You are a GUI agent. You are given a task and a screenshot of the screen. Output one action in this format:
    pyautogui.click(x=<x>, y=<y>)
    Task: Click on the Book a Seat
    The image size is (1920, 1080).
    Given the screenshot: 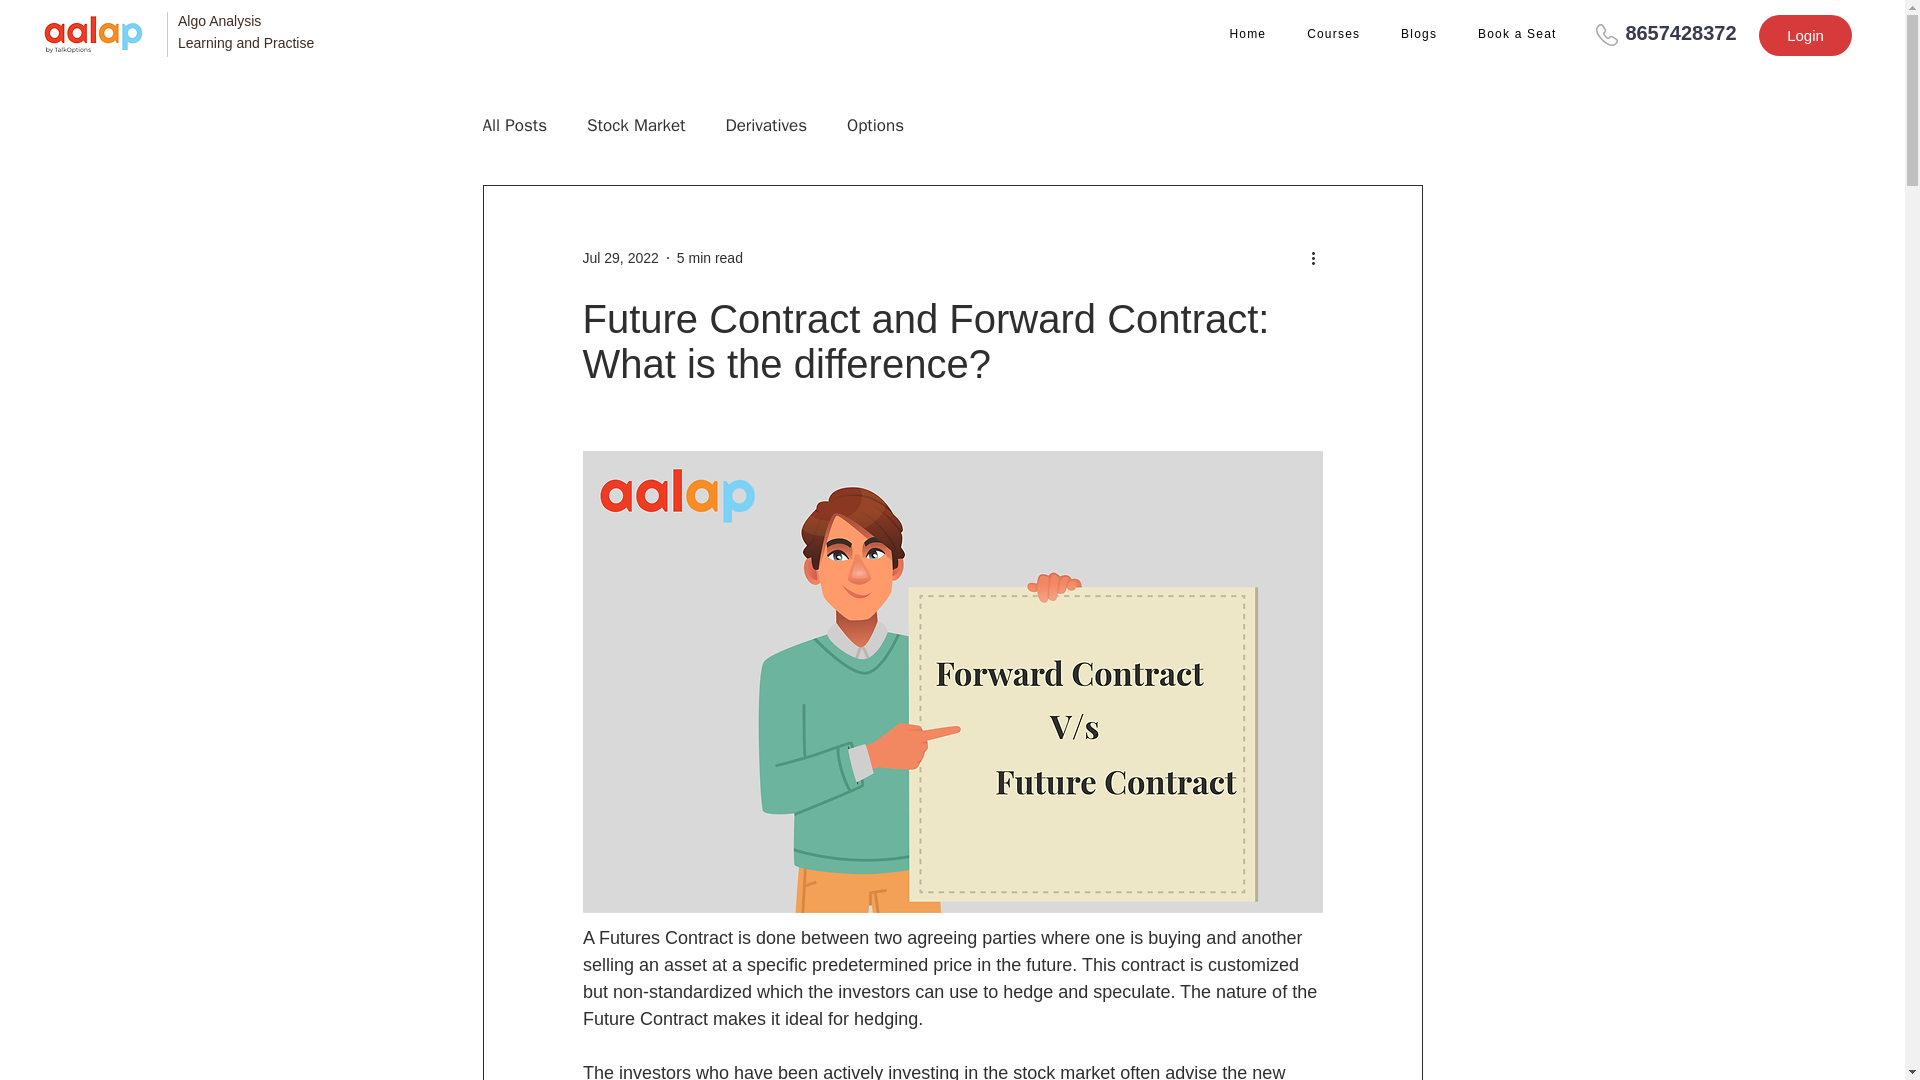 What is the action you would take?
    pyautogui.click(x=1516, y=36)
    